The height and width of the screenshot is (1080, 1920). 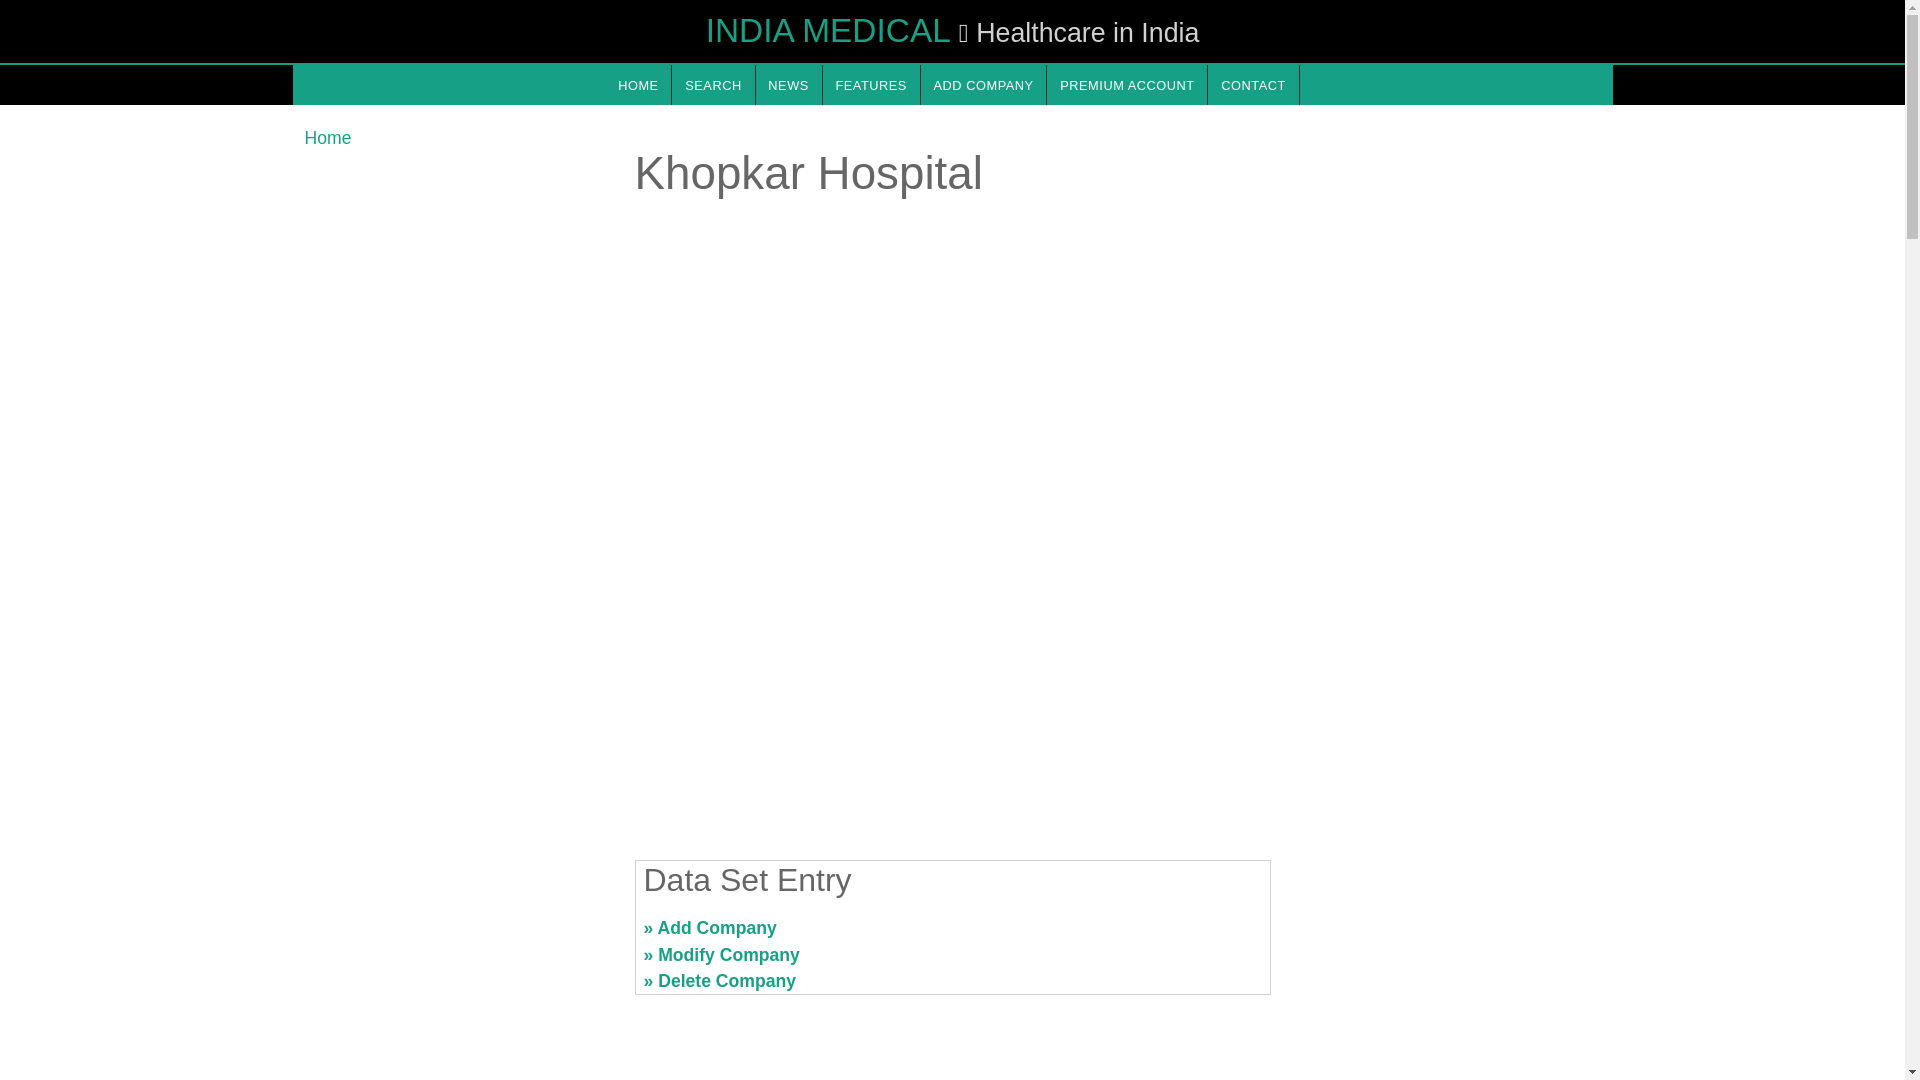 What do you see at coordinates (637, 84) in the screenshot?
I see `HOME` at bounding box center [637, 84].